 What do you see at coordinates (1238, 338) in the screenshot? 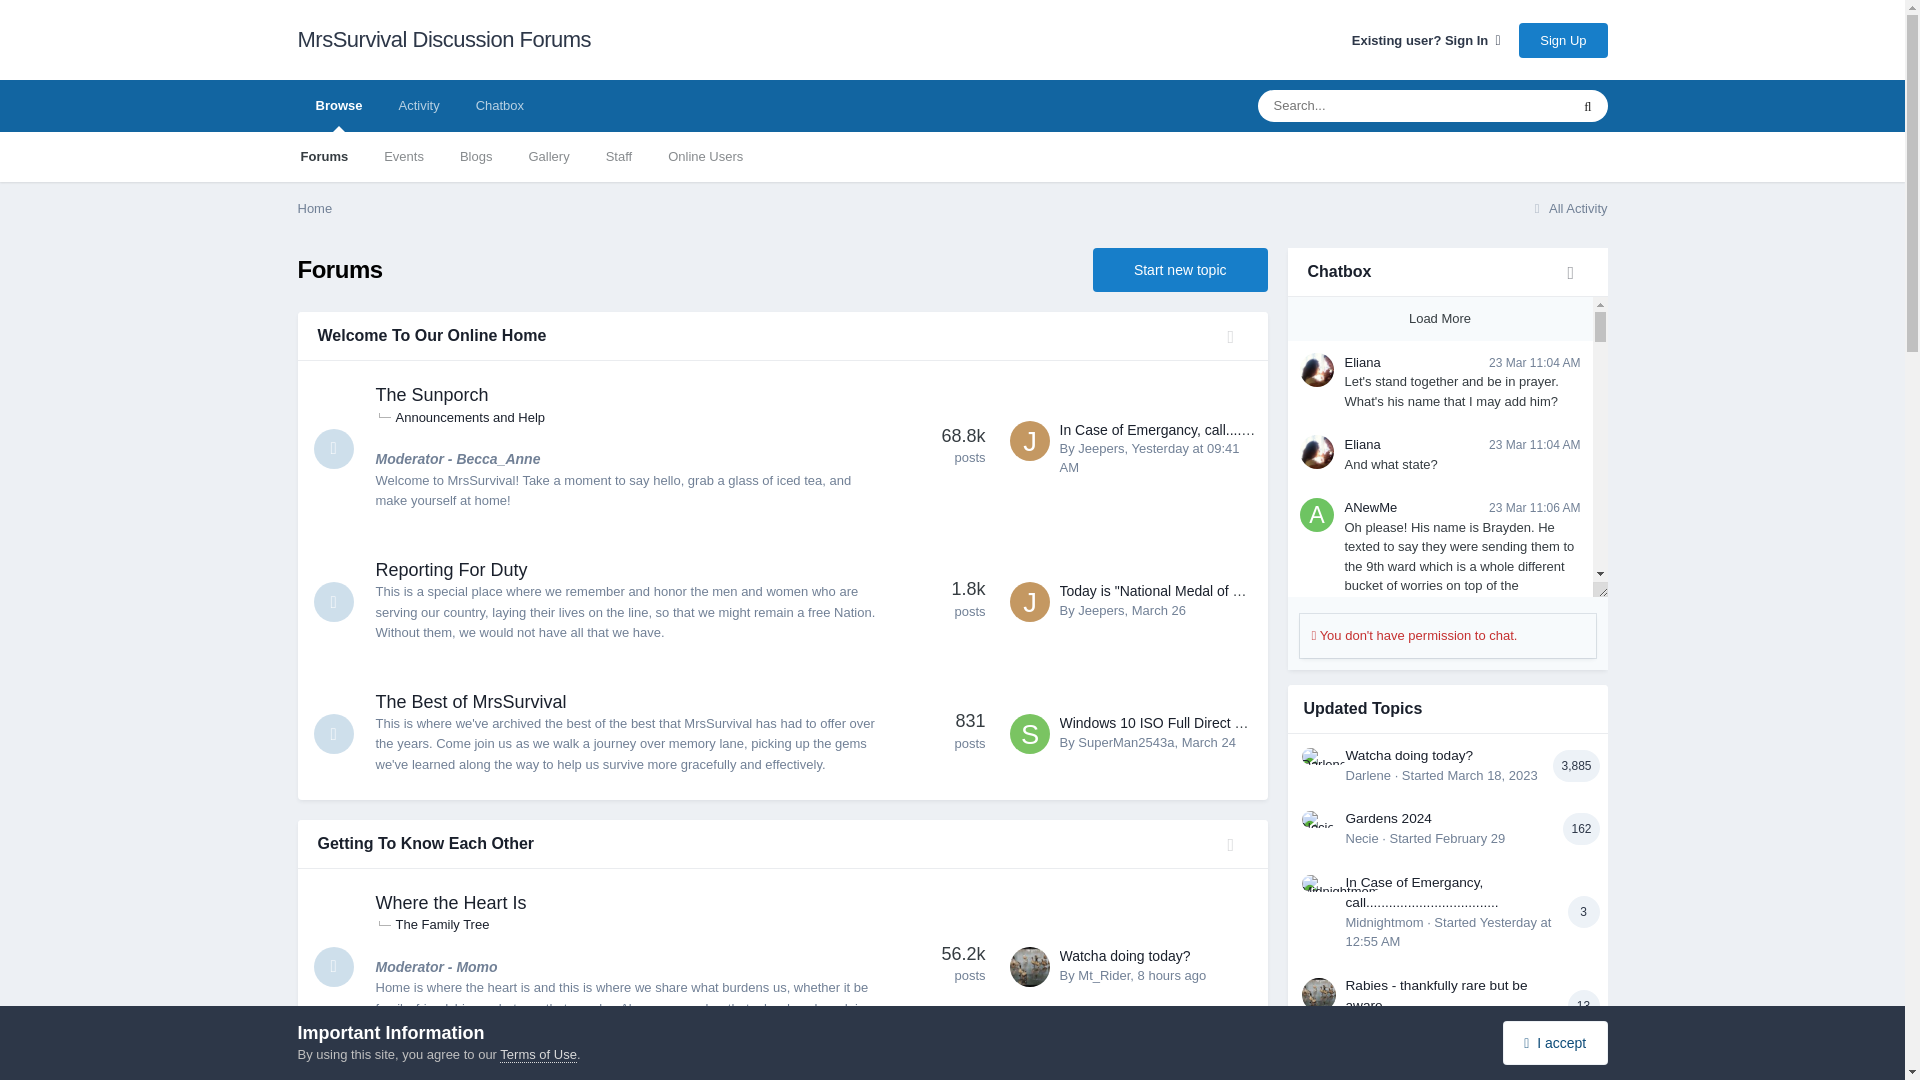
I see `Toggle this category` at bounding box center [1238, 338].